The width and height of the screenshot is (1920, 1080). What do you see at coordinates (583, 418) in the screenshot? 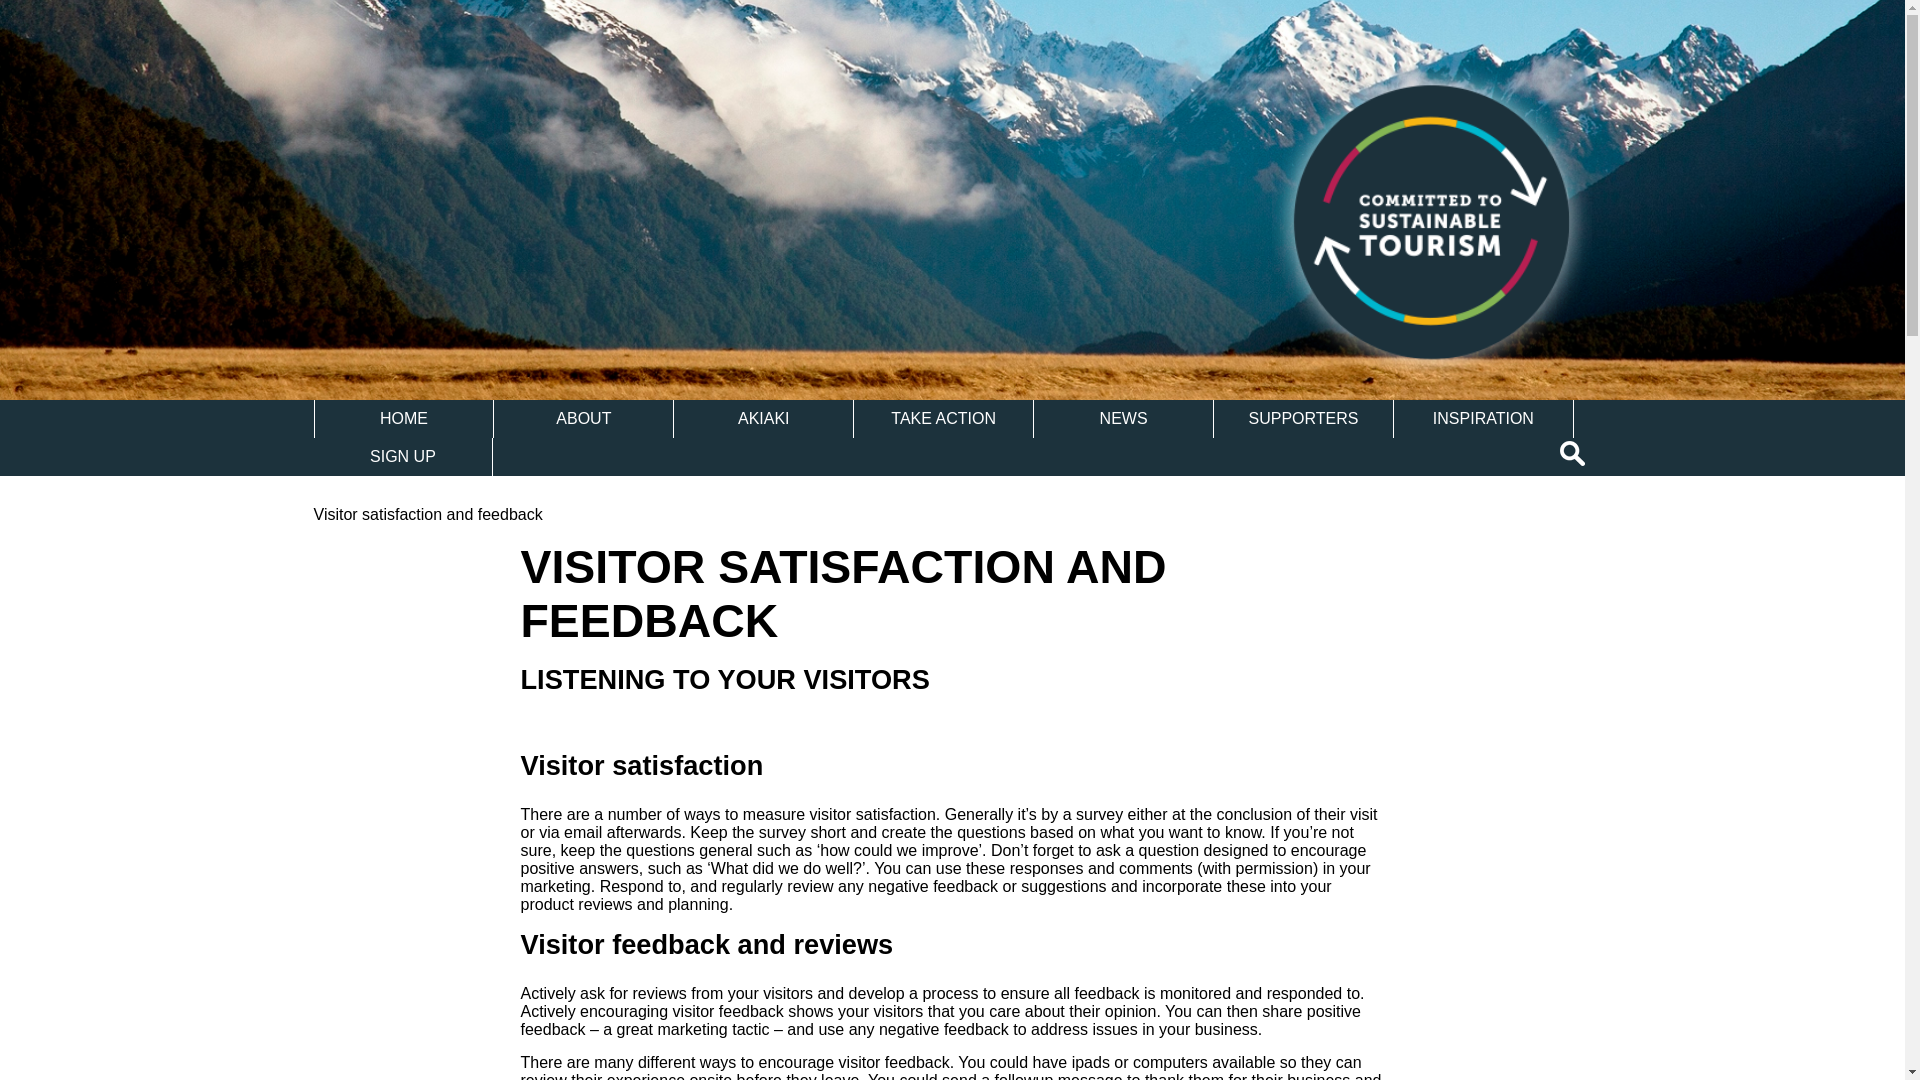
I see `ABOUT` at bounding box center [583, 418].